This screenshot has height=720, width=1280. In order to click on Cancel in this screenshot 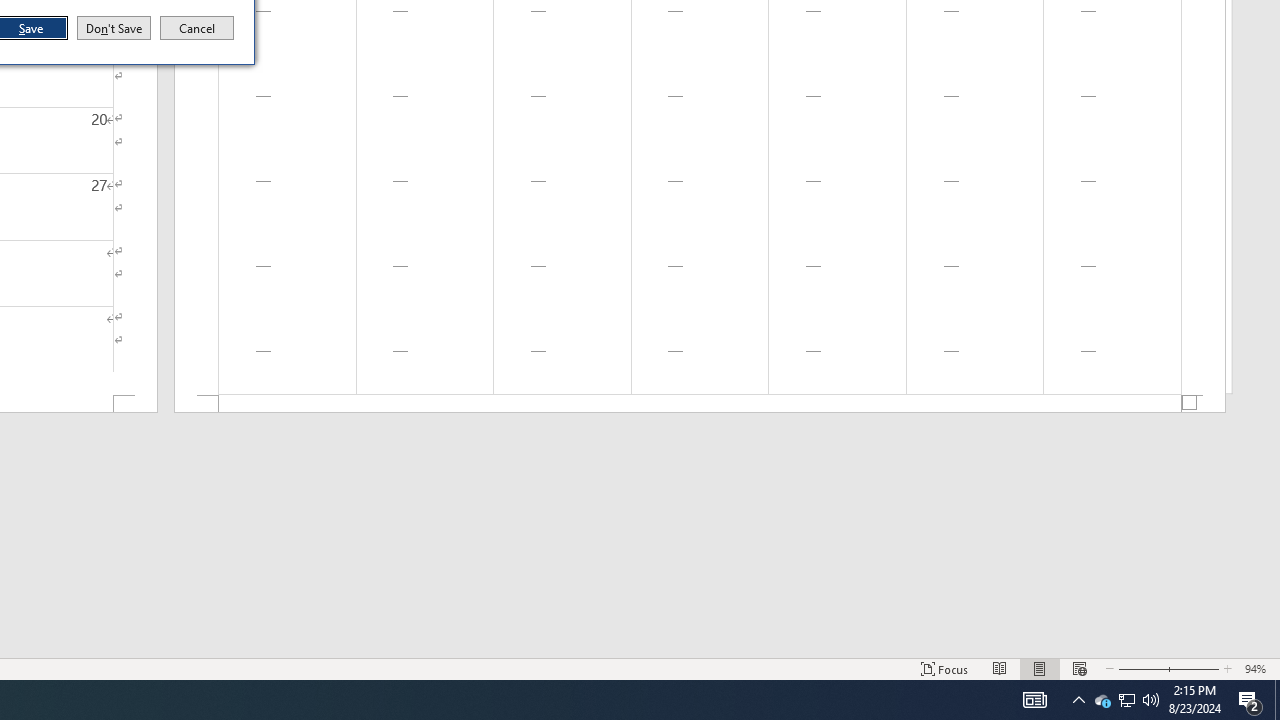, I will do `click(1277, 700)`.